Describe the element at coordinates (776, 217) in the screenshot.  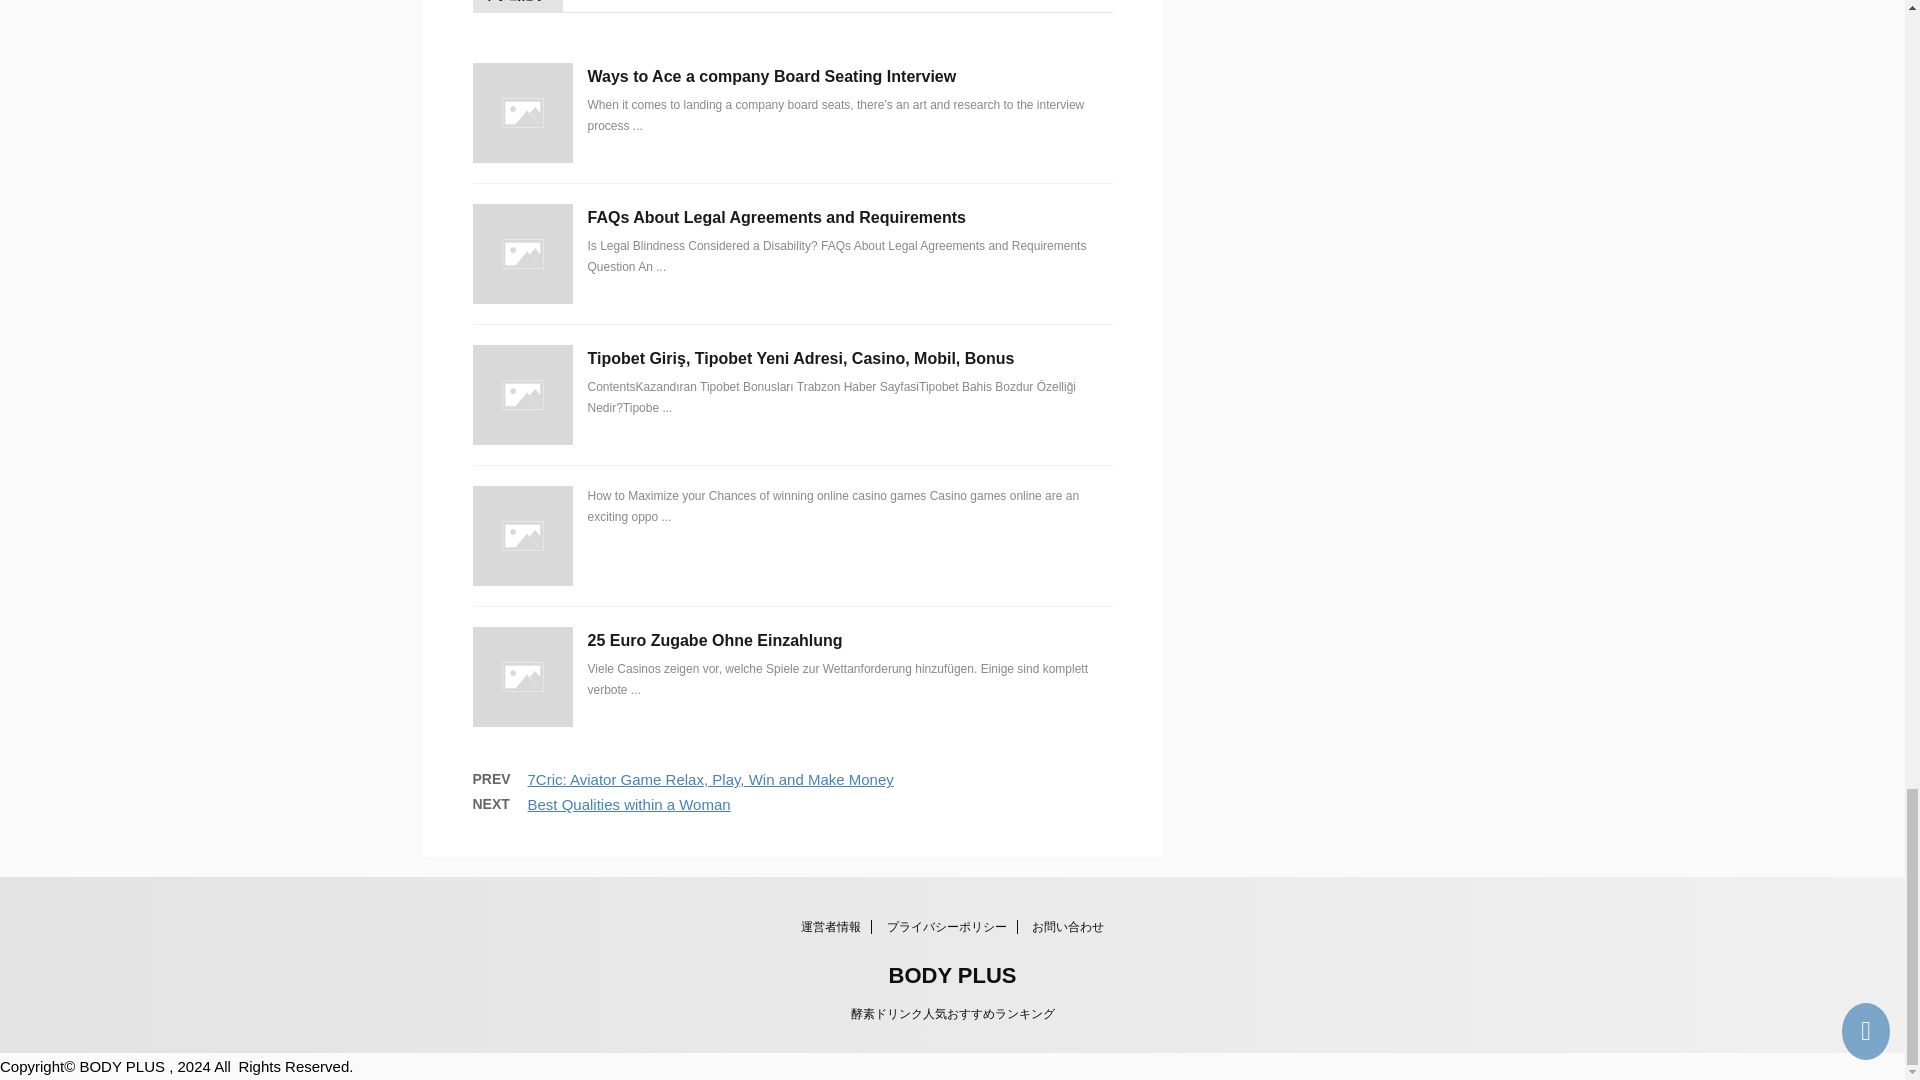
I see `FAQs About Legal Agreements and Requirements` at that location.